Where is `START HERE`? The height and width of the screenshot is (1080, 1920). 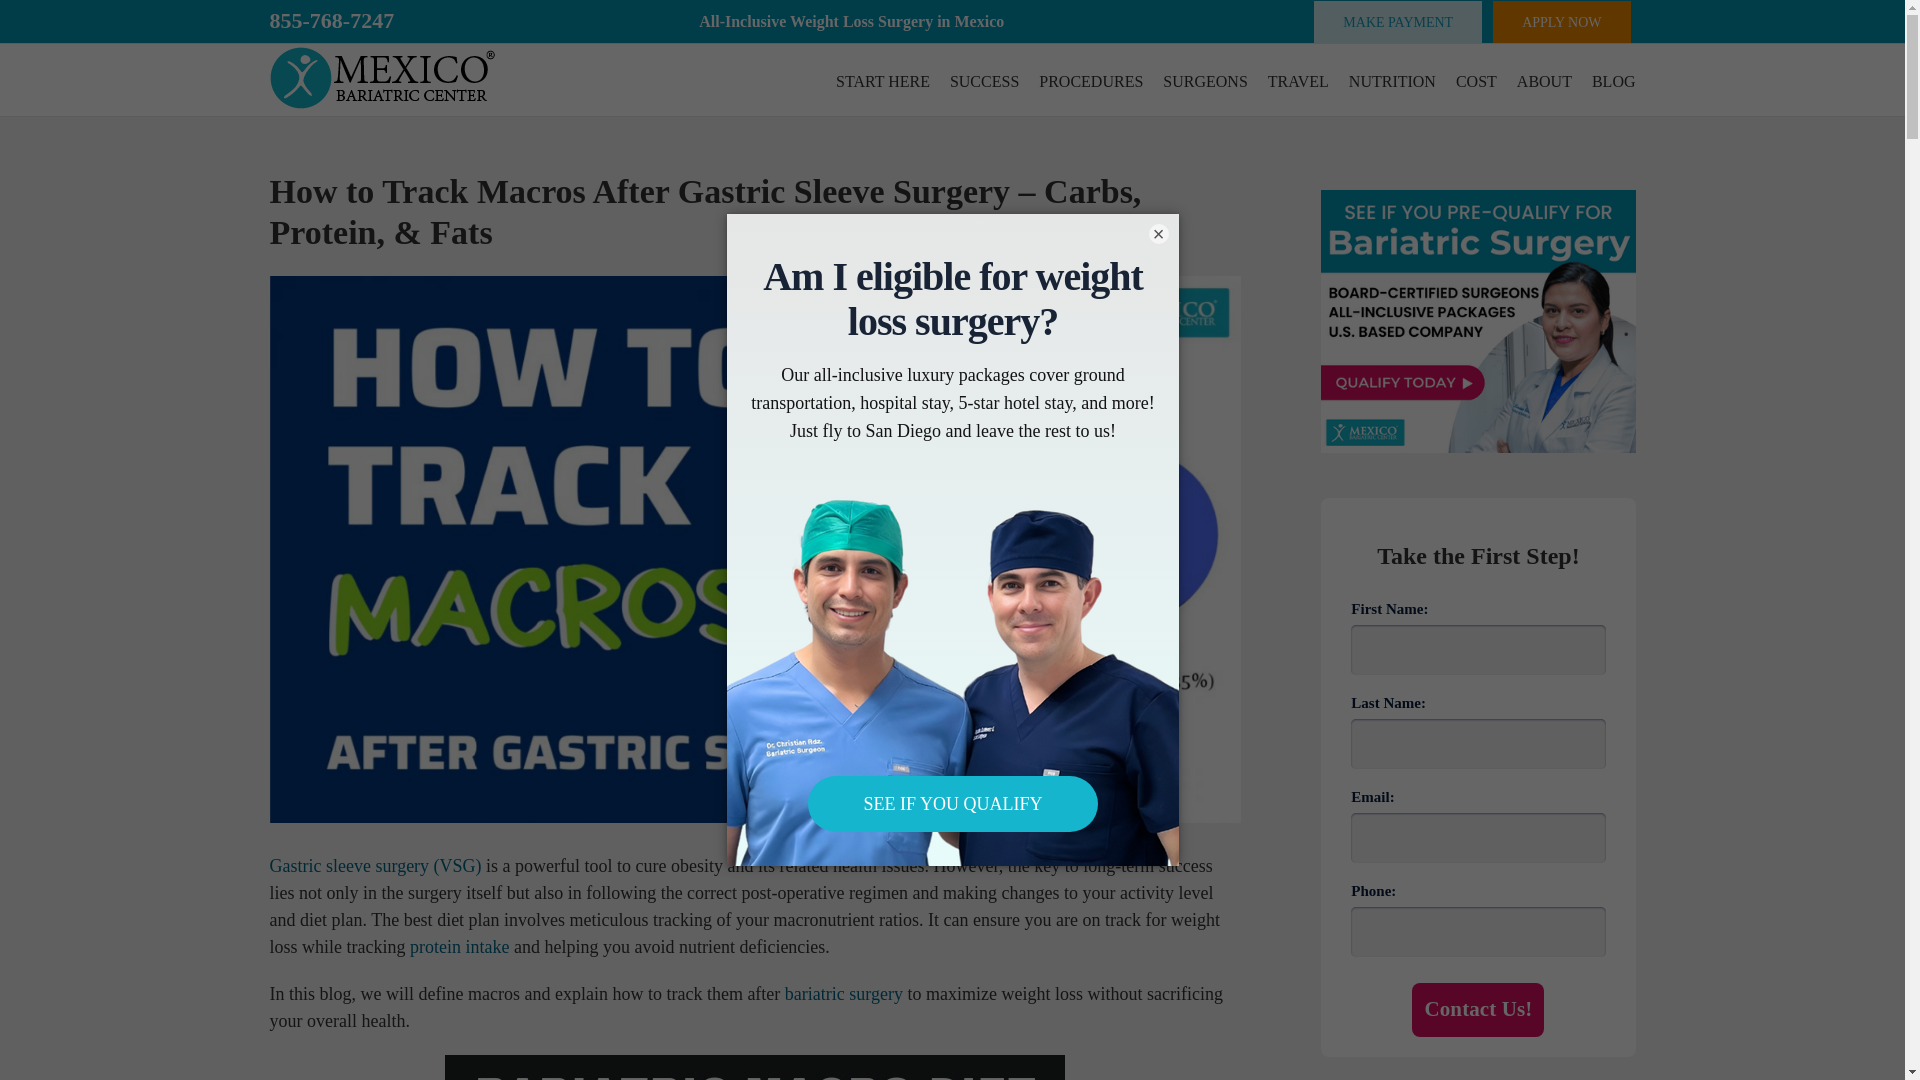 START HERE is located at coordinates (882, 80).